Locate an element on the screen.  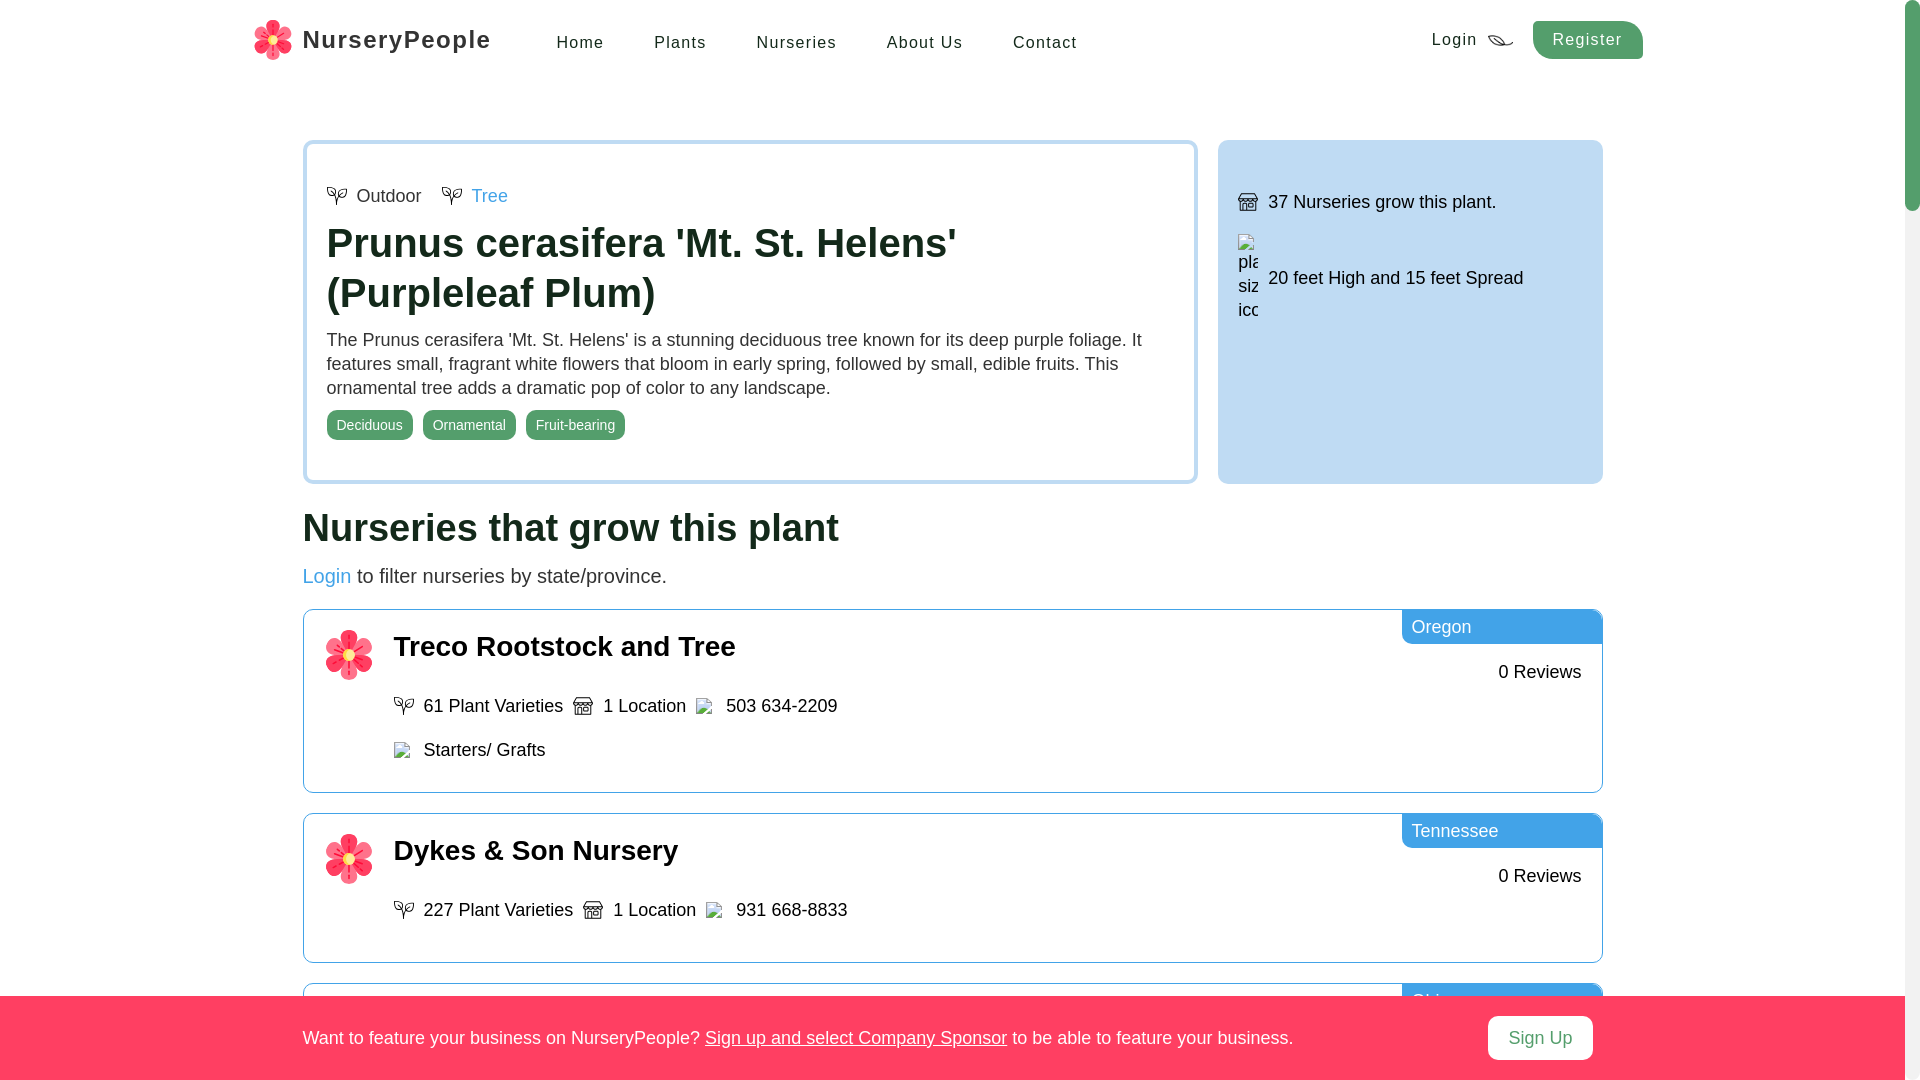
Plants is located at coordinates (680, 39).